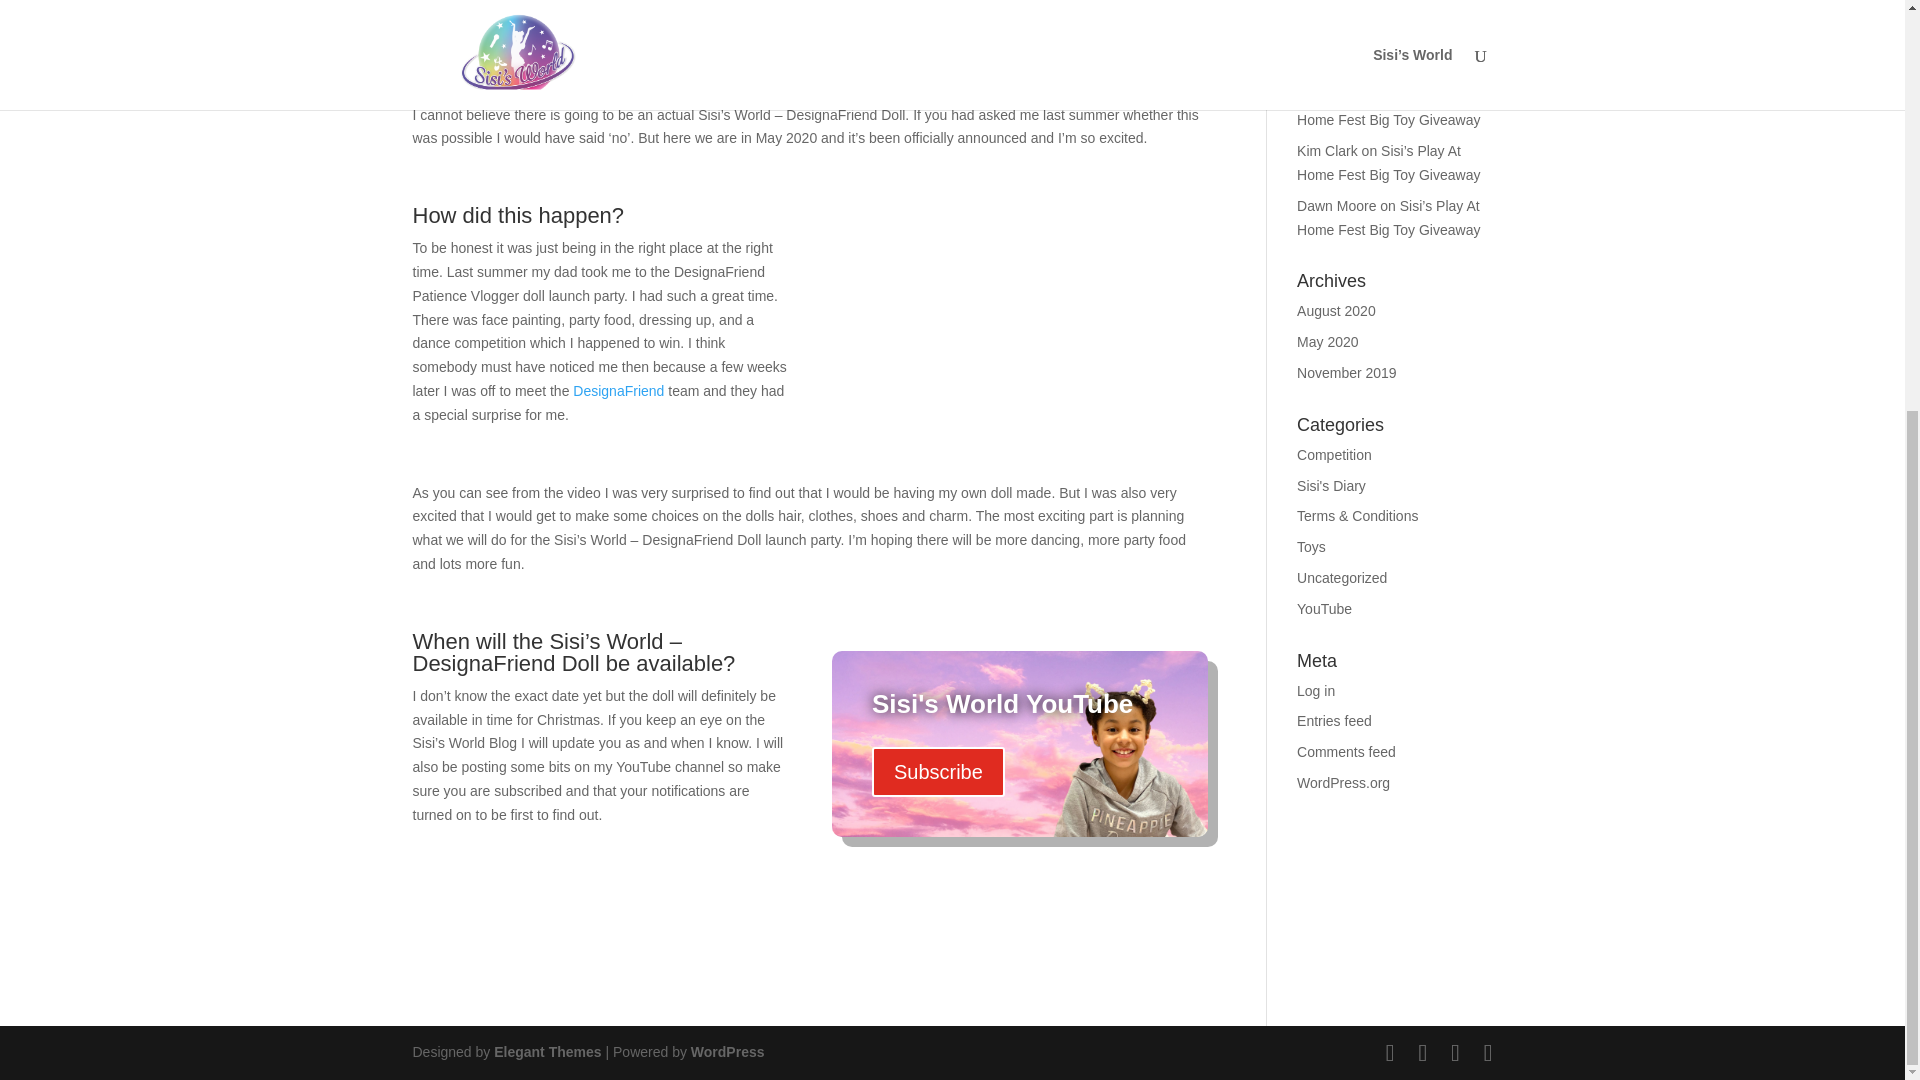 The height and width of the screenshot is (1080, 1920). What do you see at coordinates (1327, 341) in the screenshot?
I see `May 2020` at bounding box center [1327, 341].